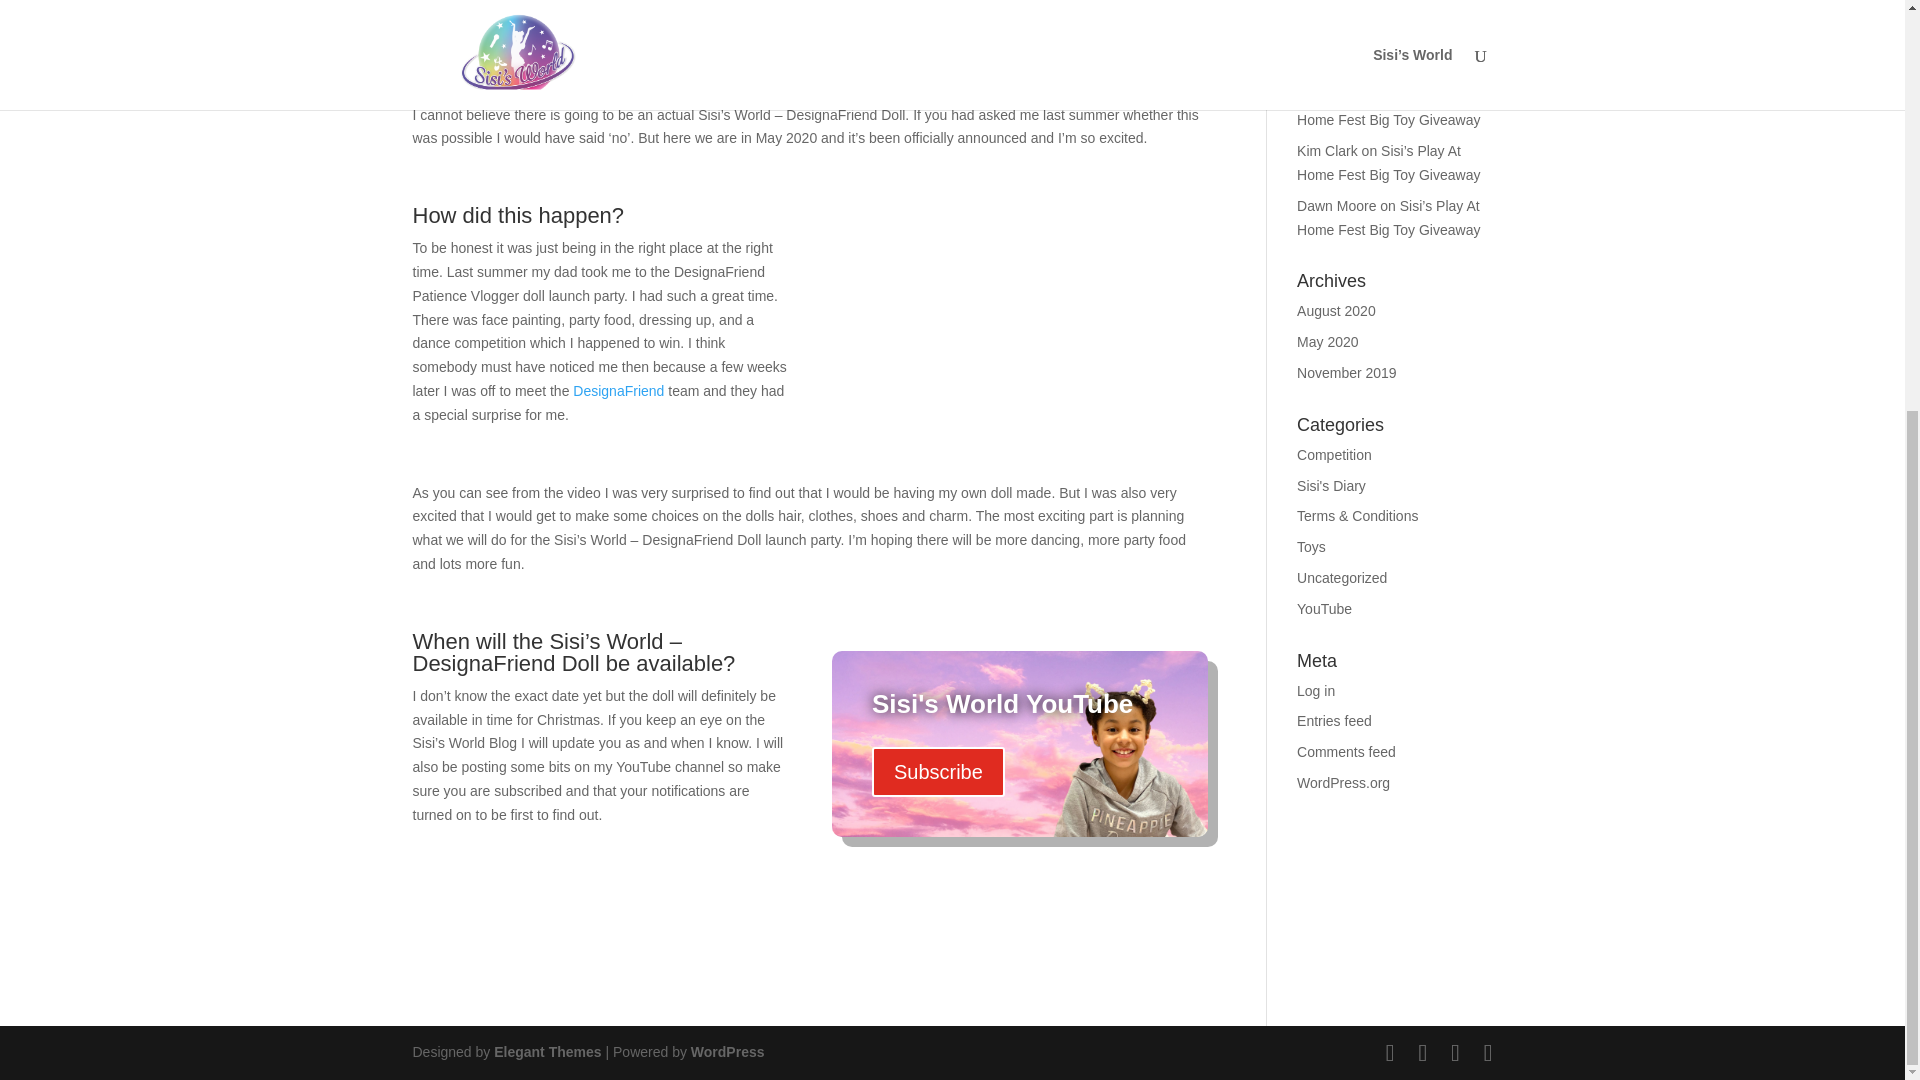 The height and width of the screenshot is (1080, 1920). What do you see at coordinates (1327, 341) in the screenshot?
I see `May 2020` at bounding box center [1327, 341].